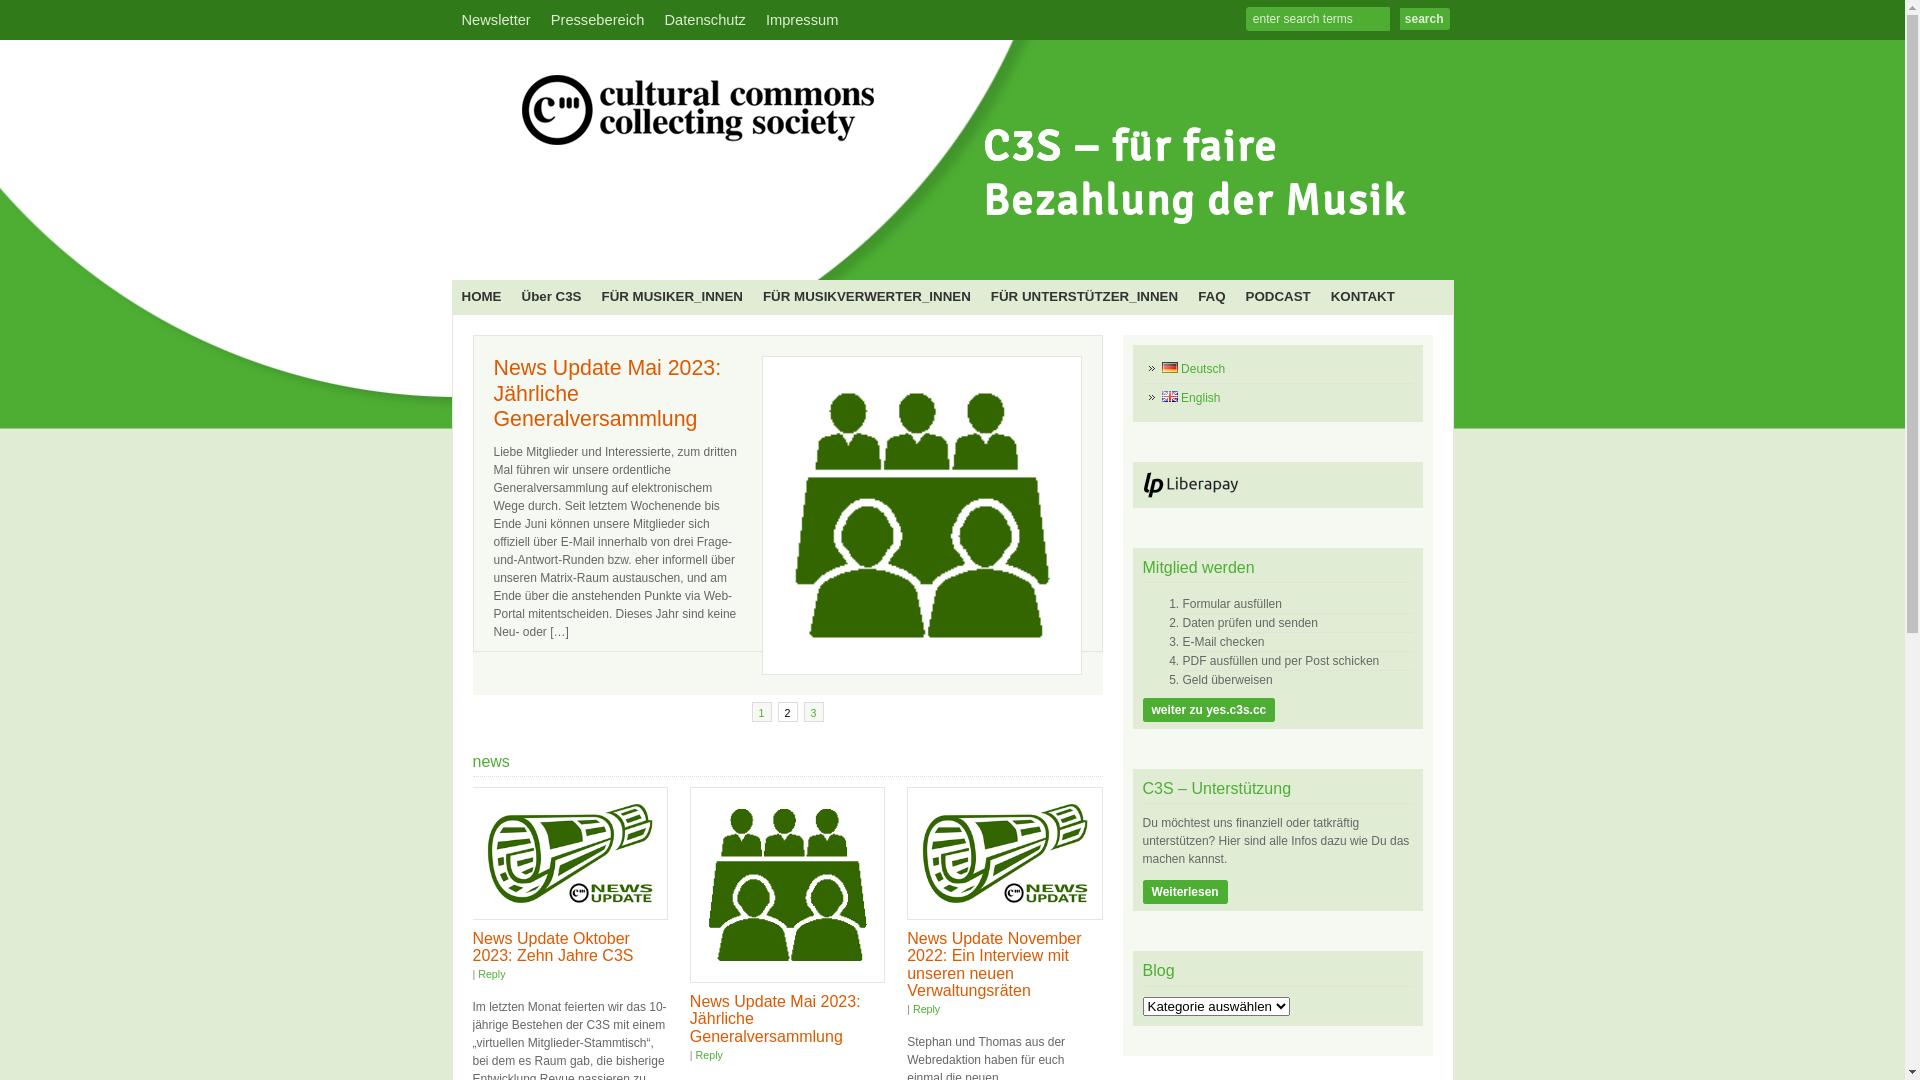 This screenshot has height=1080, width=1920. What do you see at coordinates (802, 20) in the screenshot?
I see `Impressum` at bounding box center [802, 20].